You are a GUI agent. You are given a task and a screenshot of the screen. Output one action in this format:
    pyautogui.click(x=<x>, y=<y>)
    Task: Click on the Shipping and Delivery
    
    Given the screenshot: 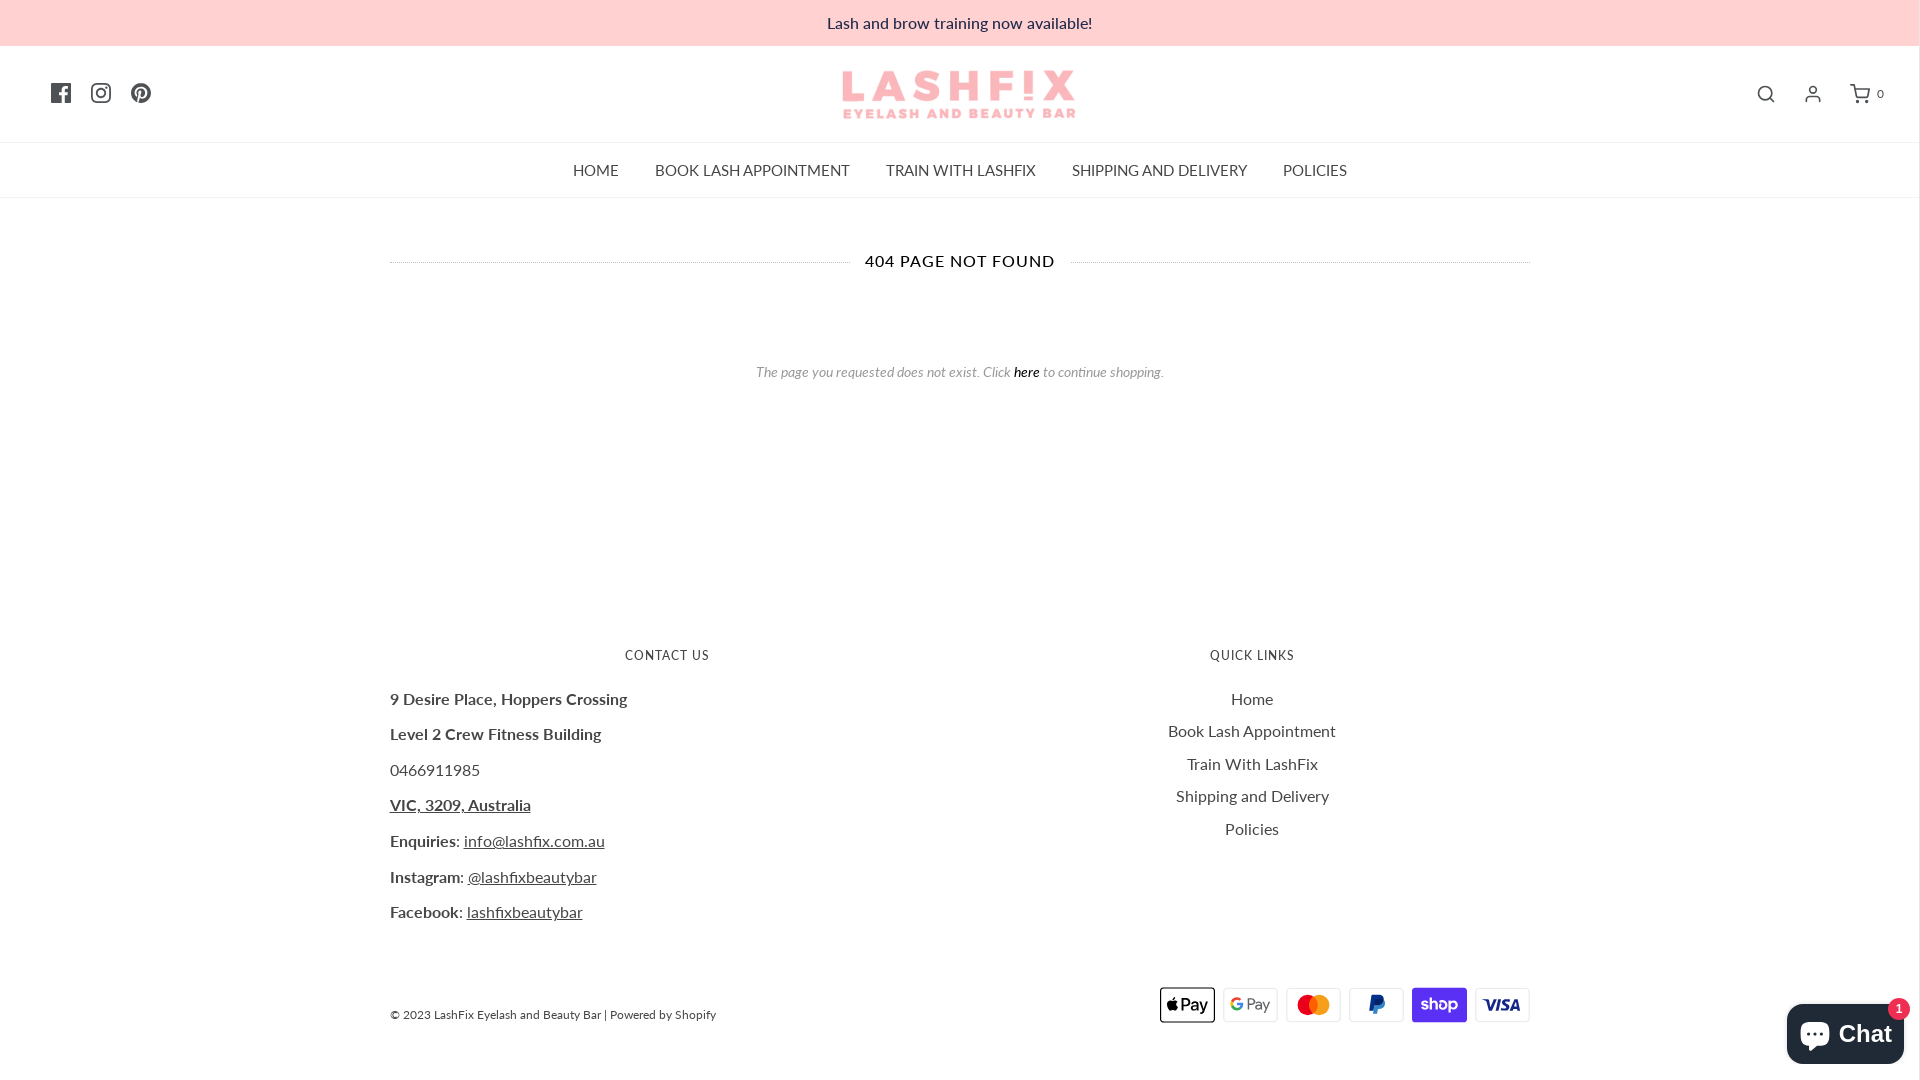 What is the action you would take?
    pyautogui.click(x=1252, y=800)
    